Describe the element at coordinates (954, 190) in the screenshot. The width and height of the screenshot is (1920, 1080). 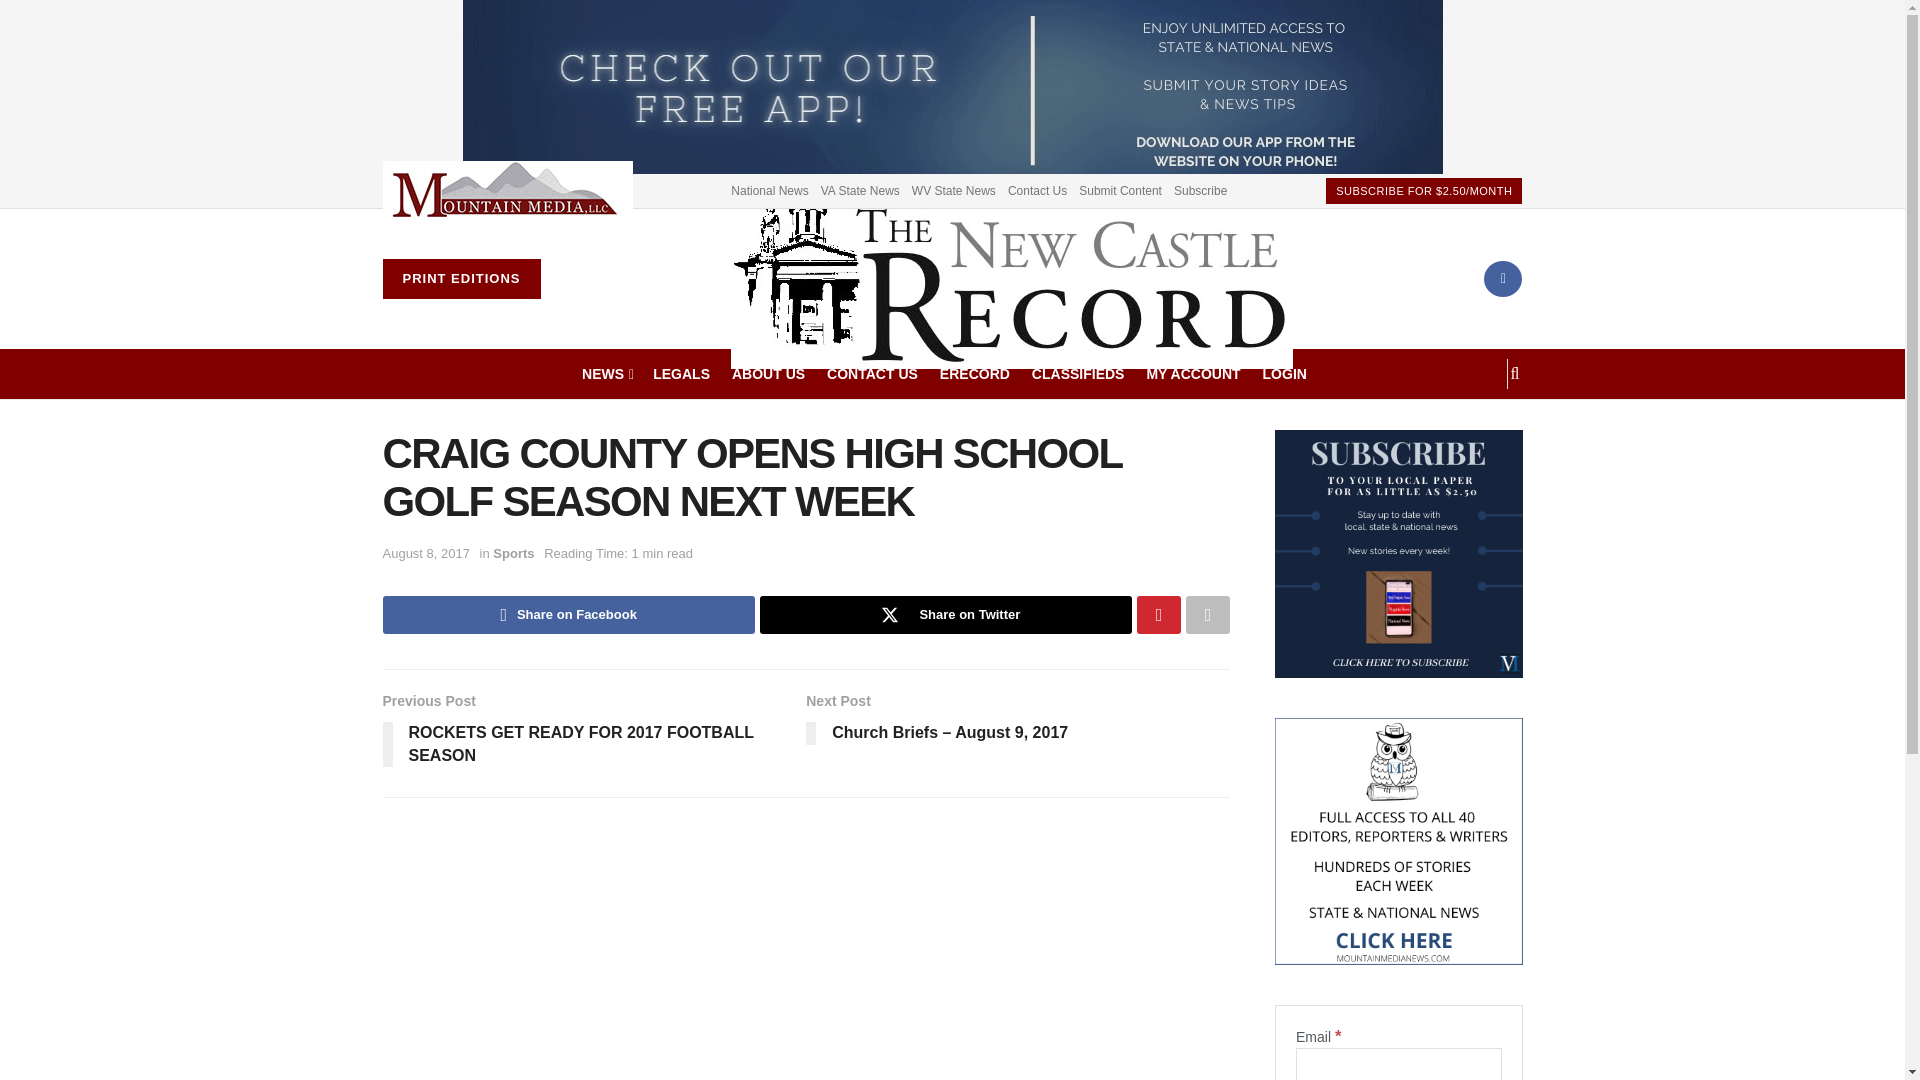
I see `WV State News` at that location.